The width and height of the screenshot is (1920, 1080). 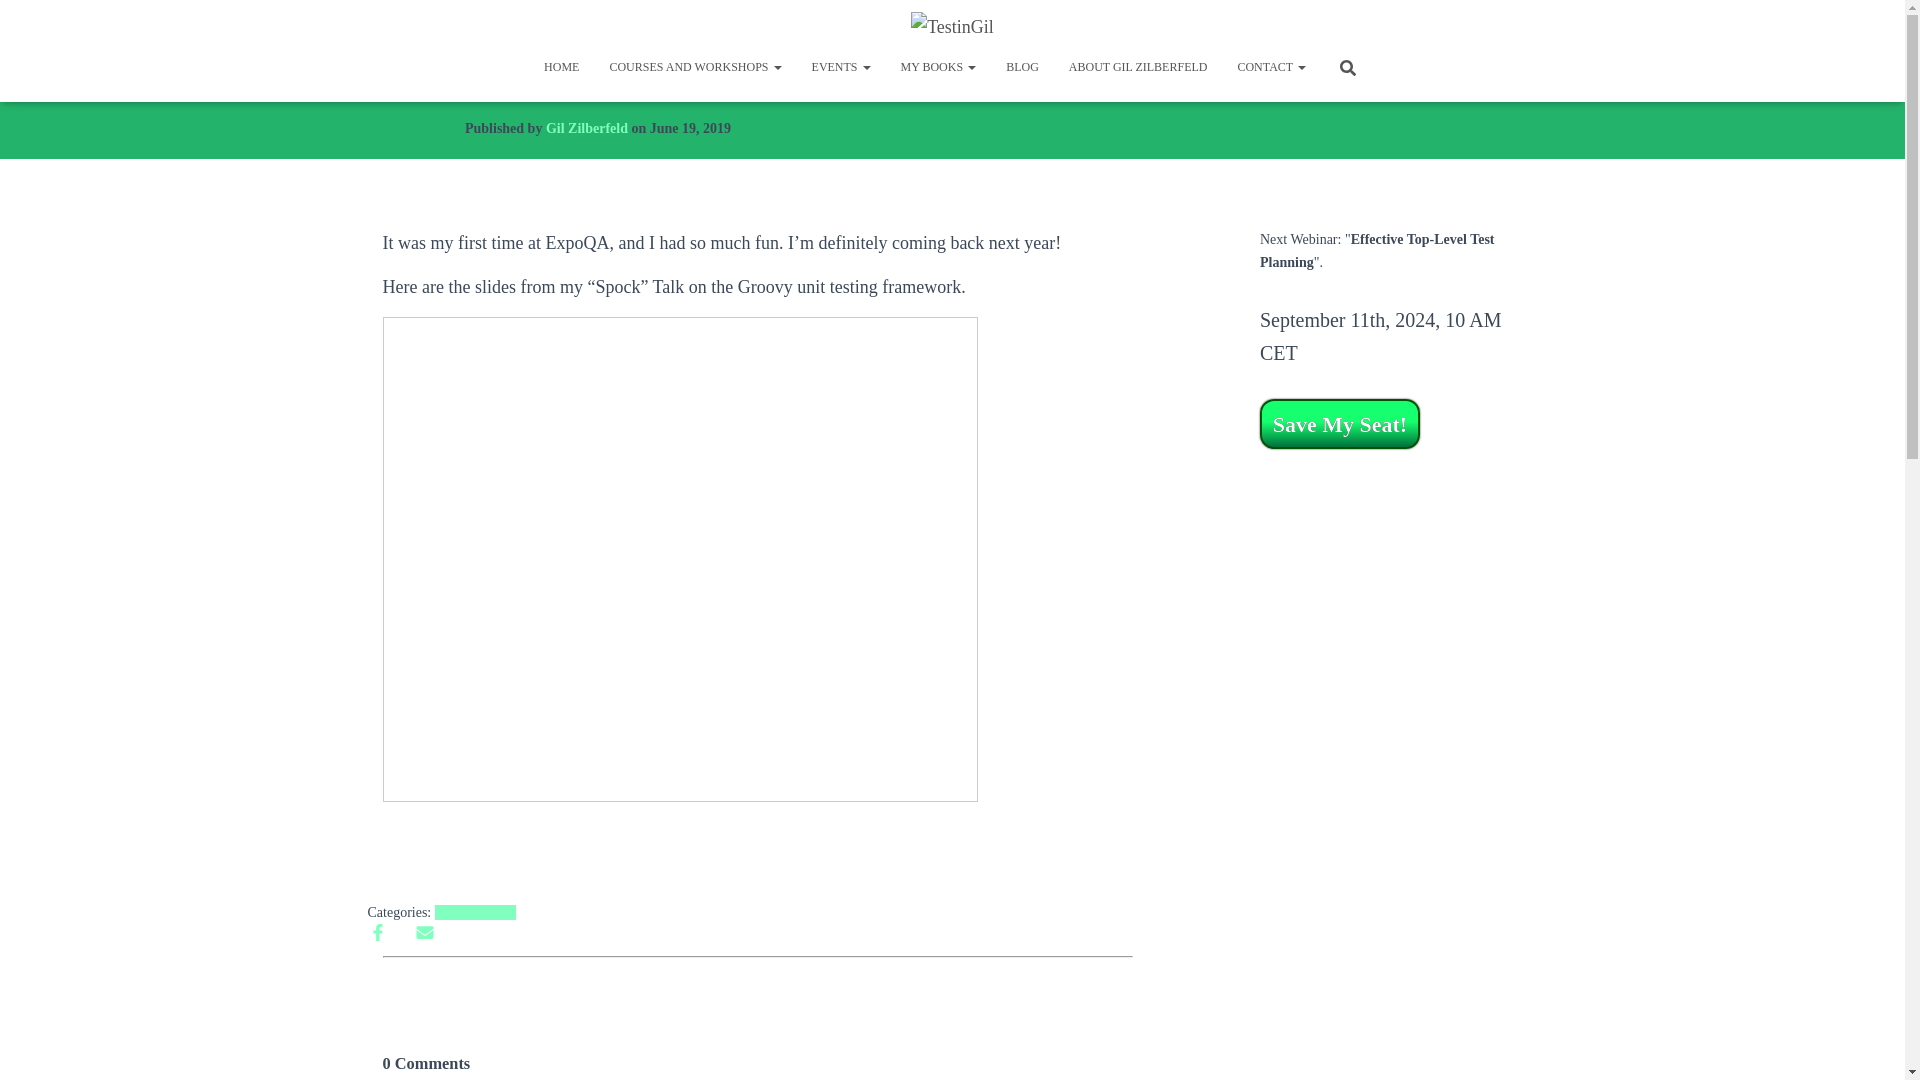 I want to click on CONTACT, so click(x=1270, y=66).